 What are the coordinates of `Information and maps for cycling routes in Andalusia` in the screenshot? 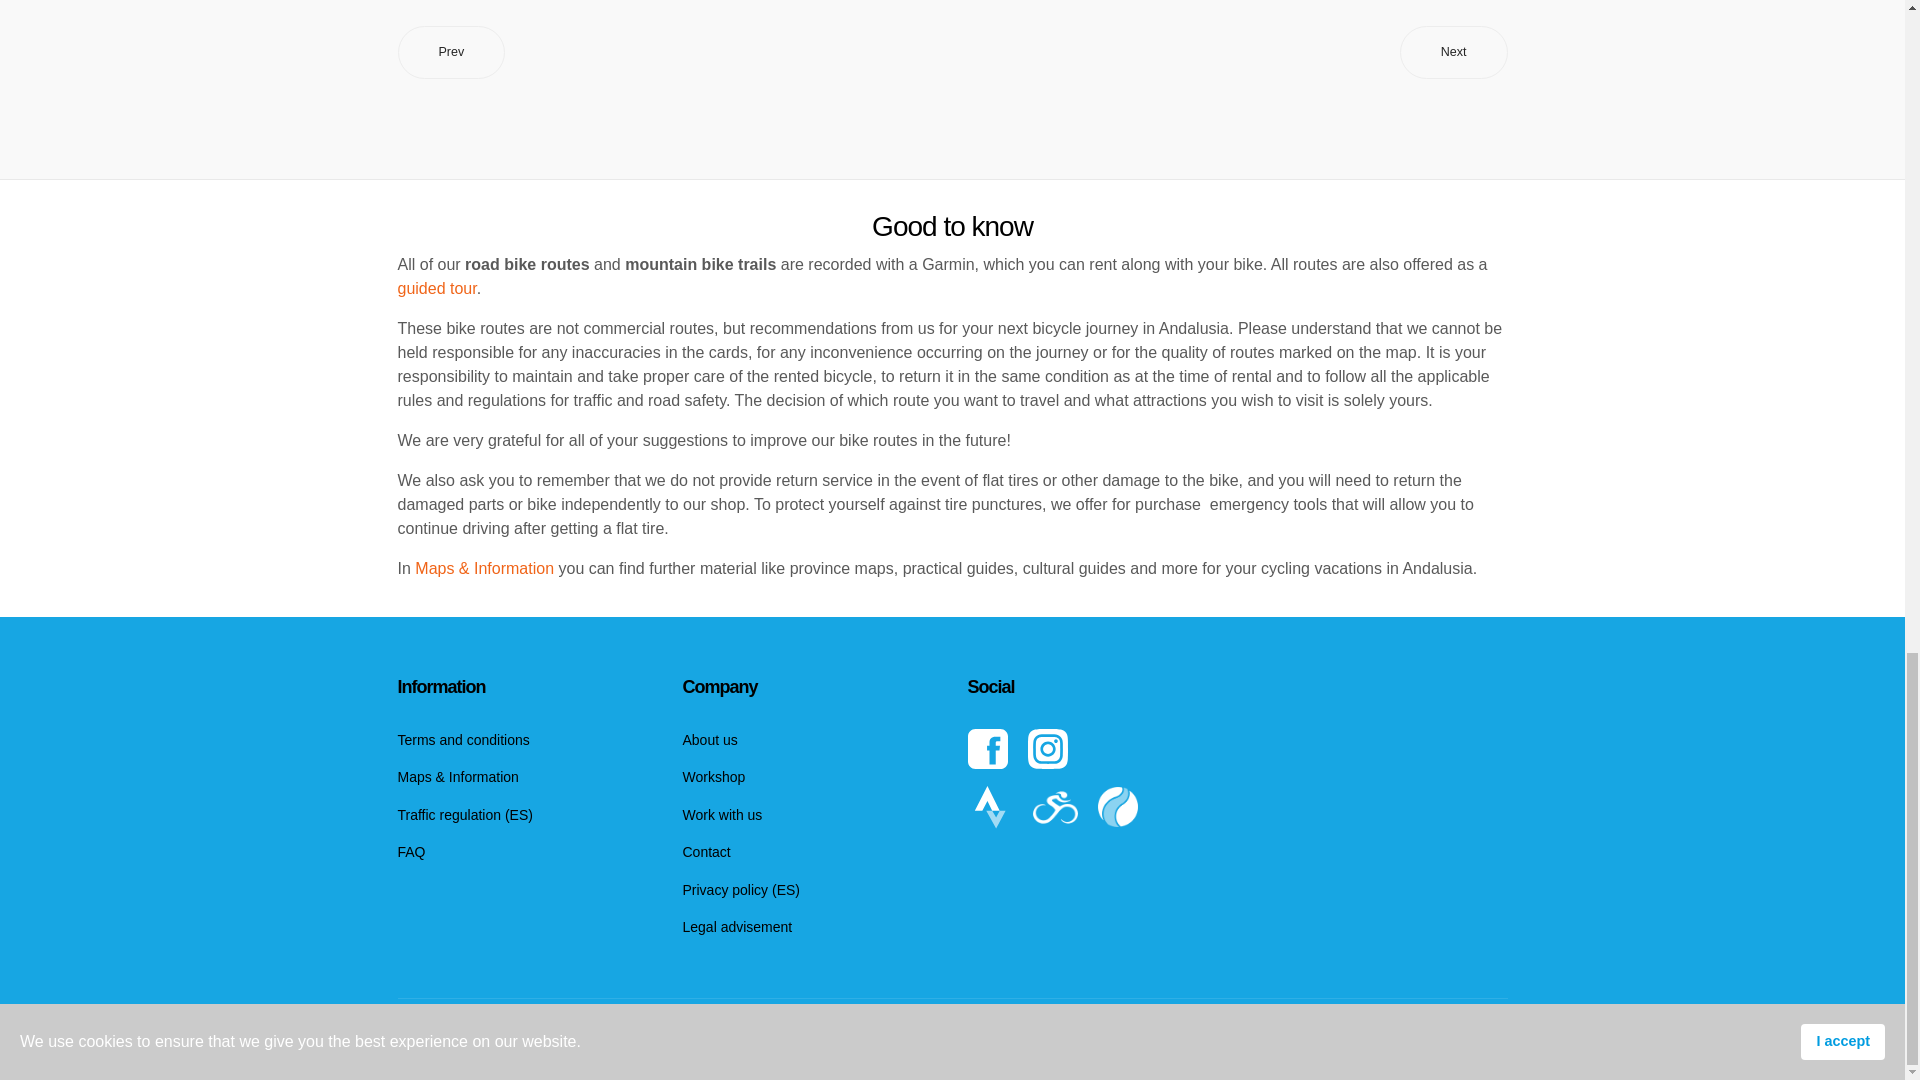 It's located at (484, 568).